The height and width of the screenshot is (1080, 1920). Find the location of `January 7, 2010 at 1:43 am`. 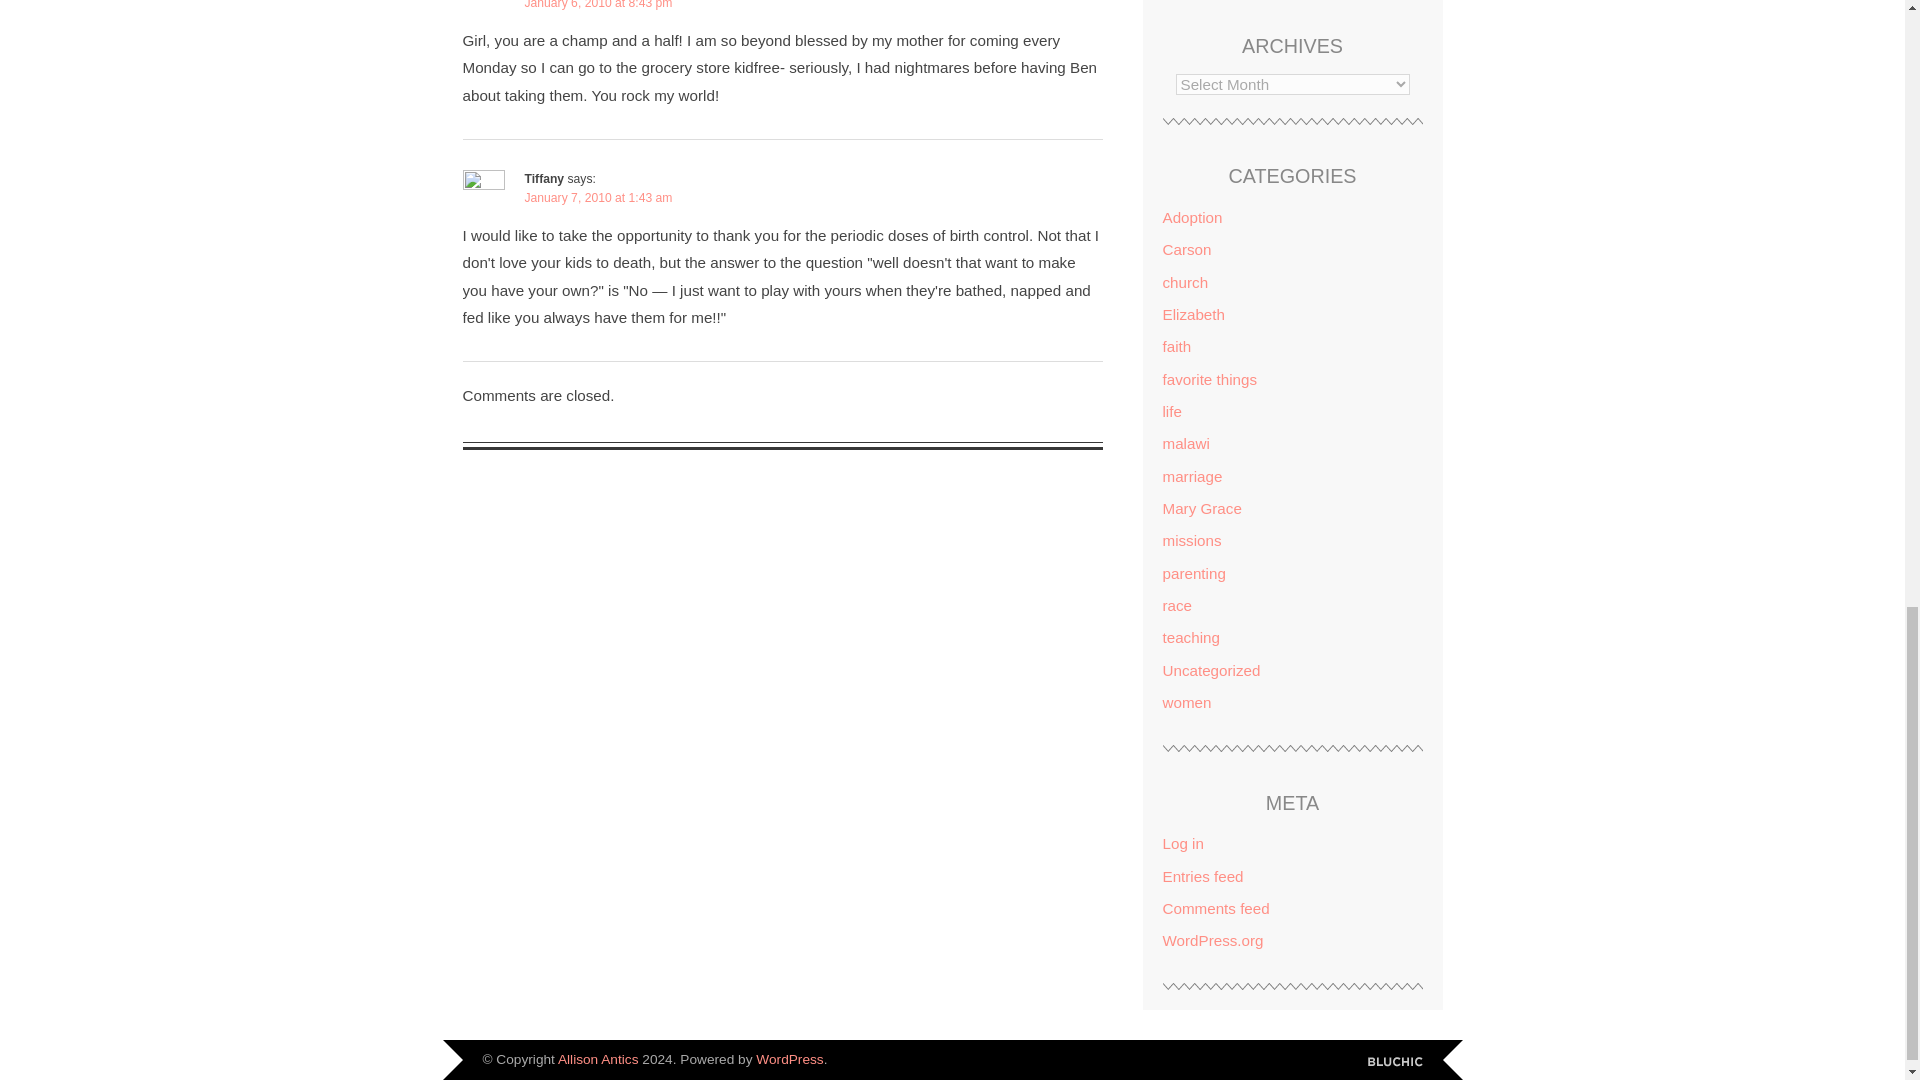

January 7, 2010 at 1:43 am is located at coordinates (598, 198).